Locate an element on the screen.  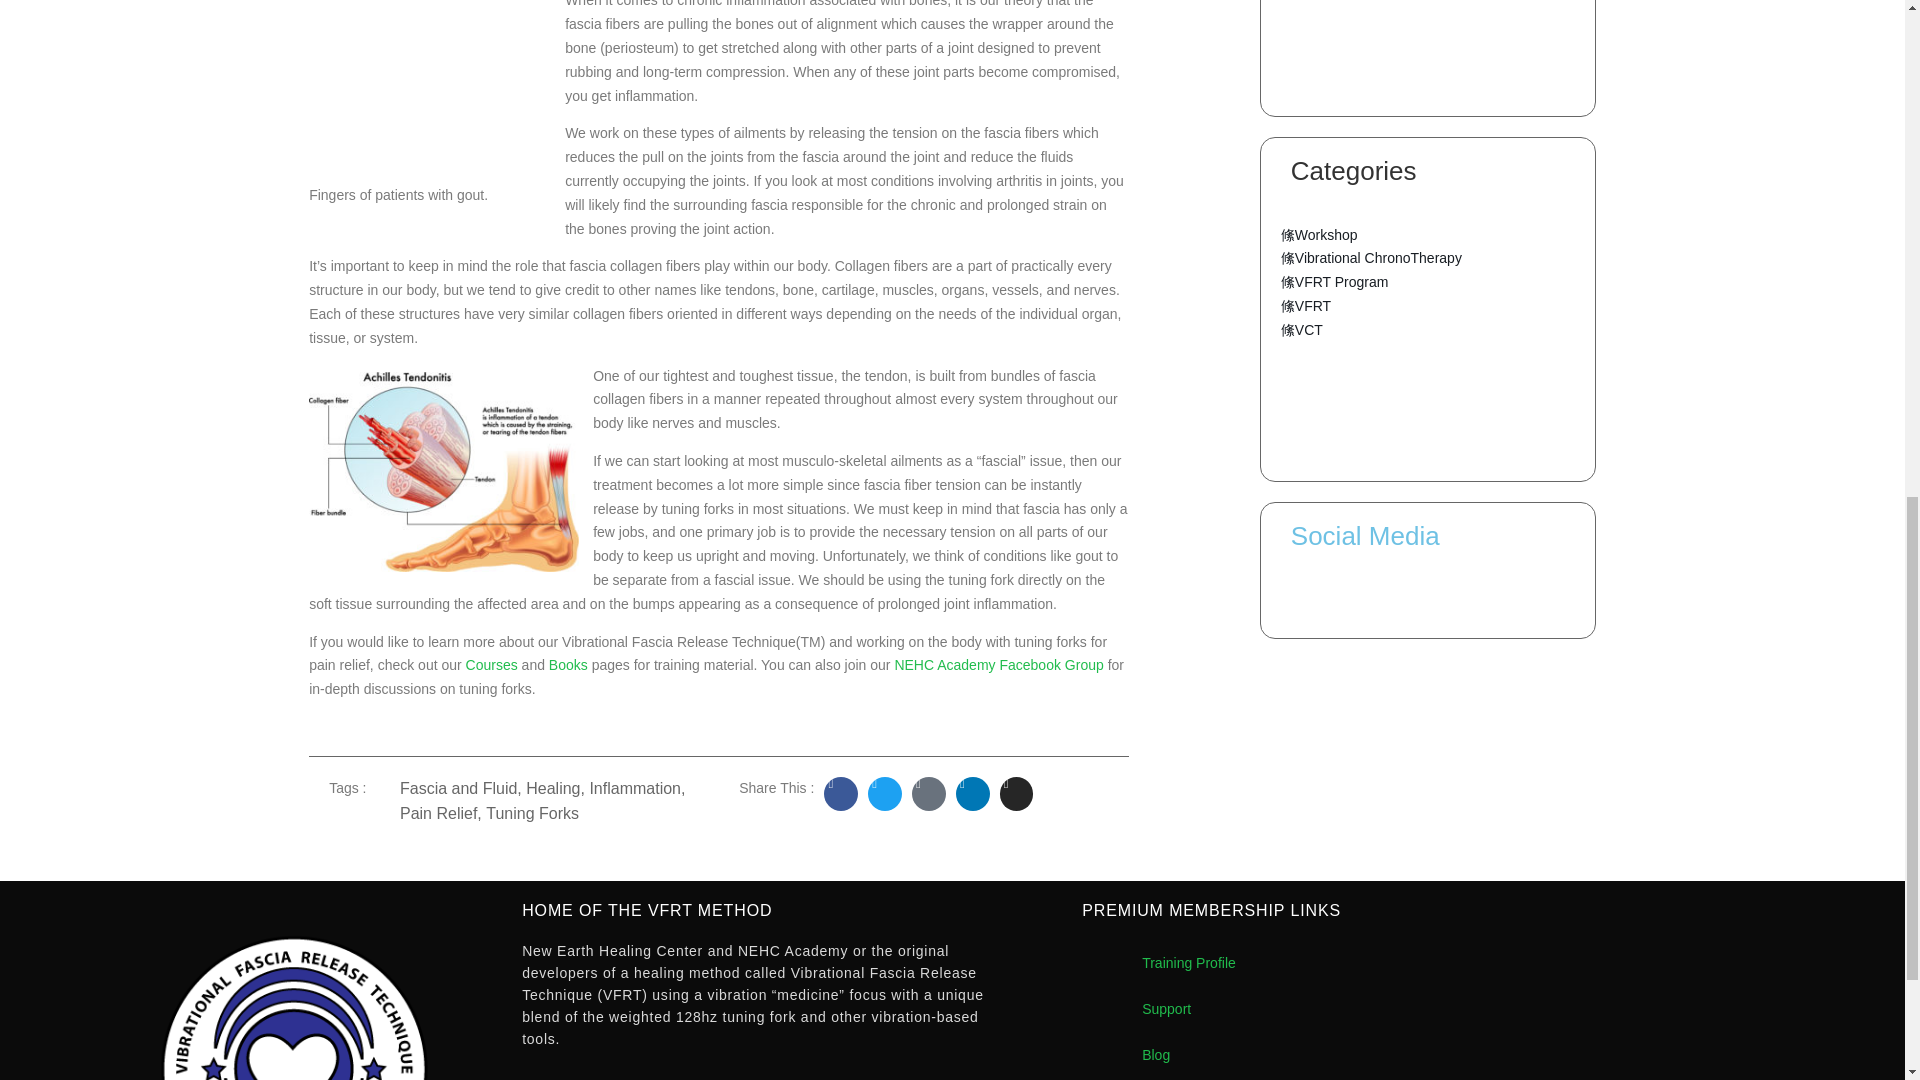
Books is located at coordinates (568, 664).